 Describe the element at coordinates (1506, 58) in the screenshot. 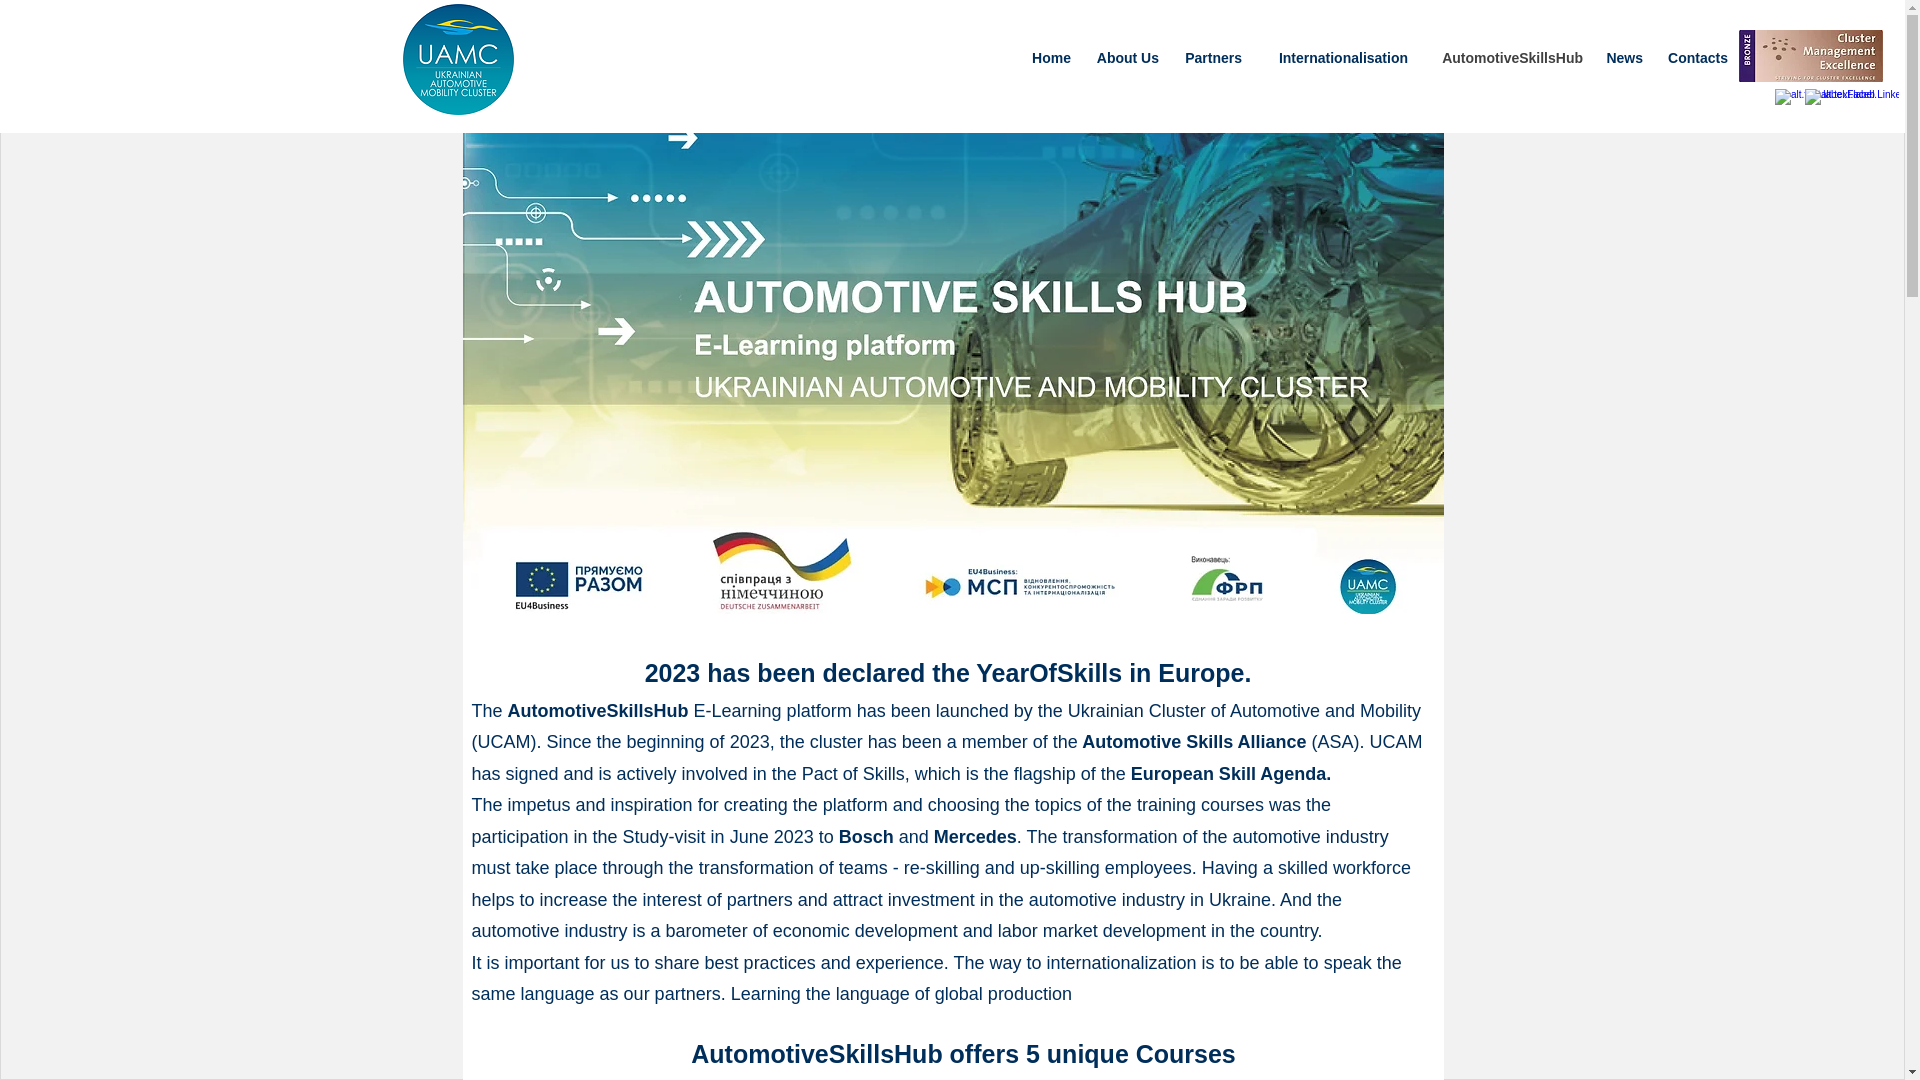

I see `AutomotiveSkillsHub` at that location.